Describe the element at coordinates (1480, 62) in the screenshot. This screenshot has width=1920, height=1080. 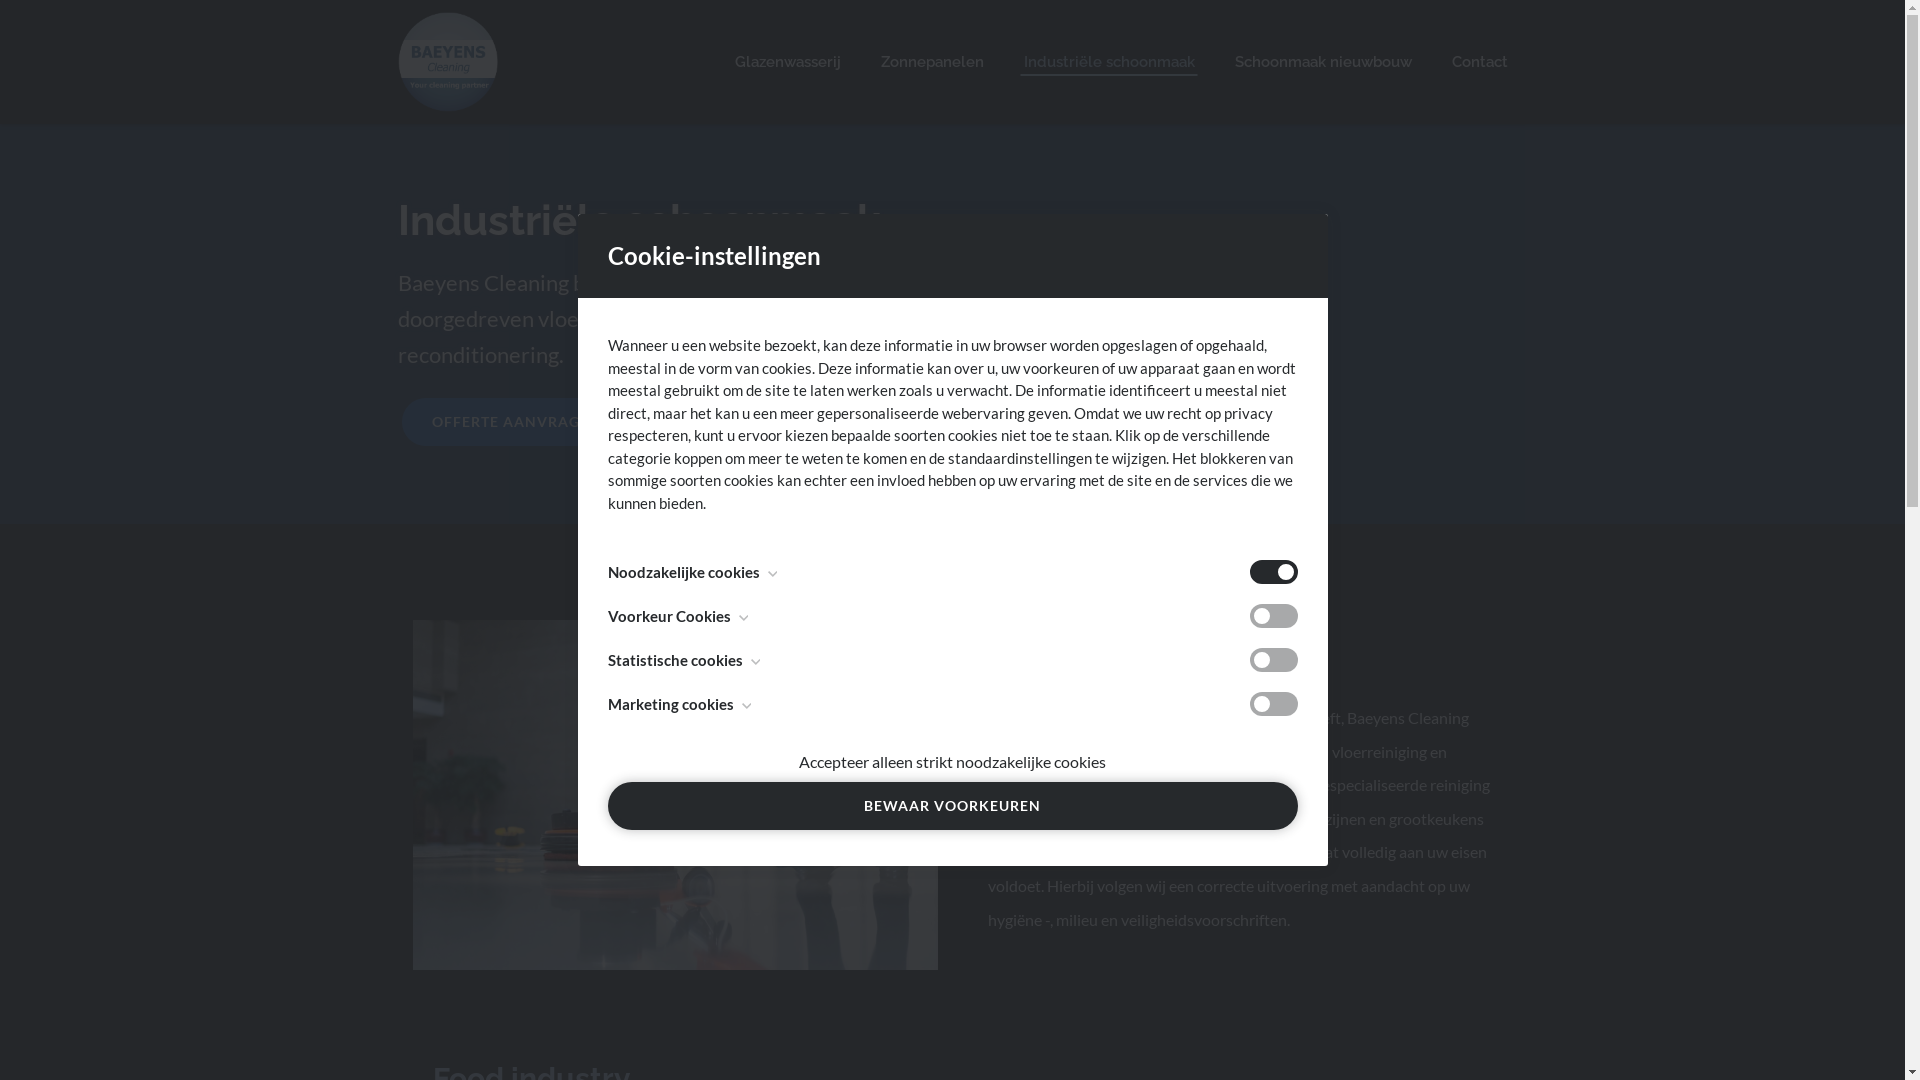
I see `Contact` at that location.